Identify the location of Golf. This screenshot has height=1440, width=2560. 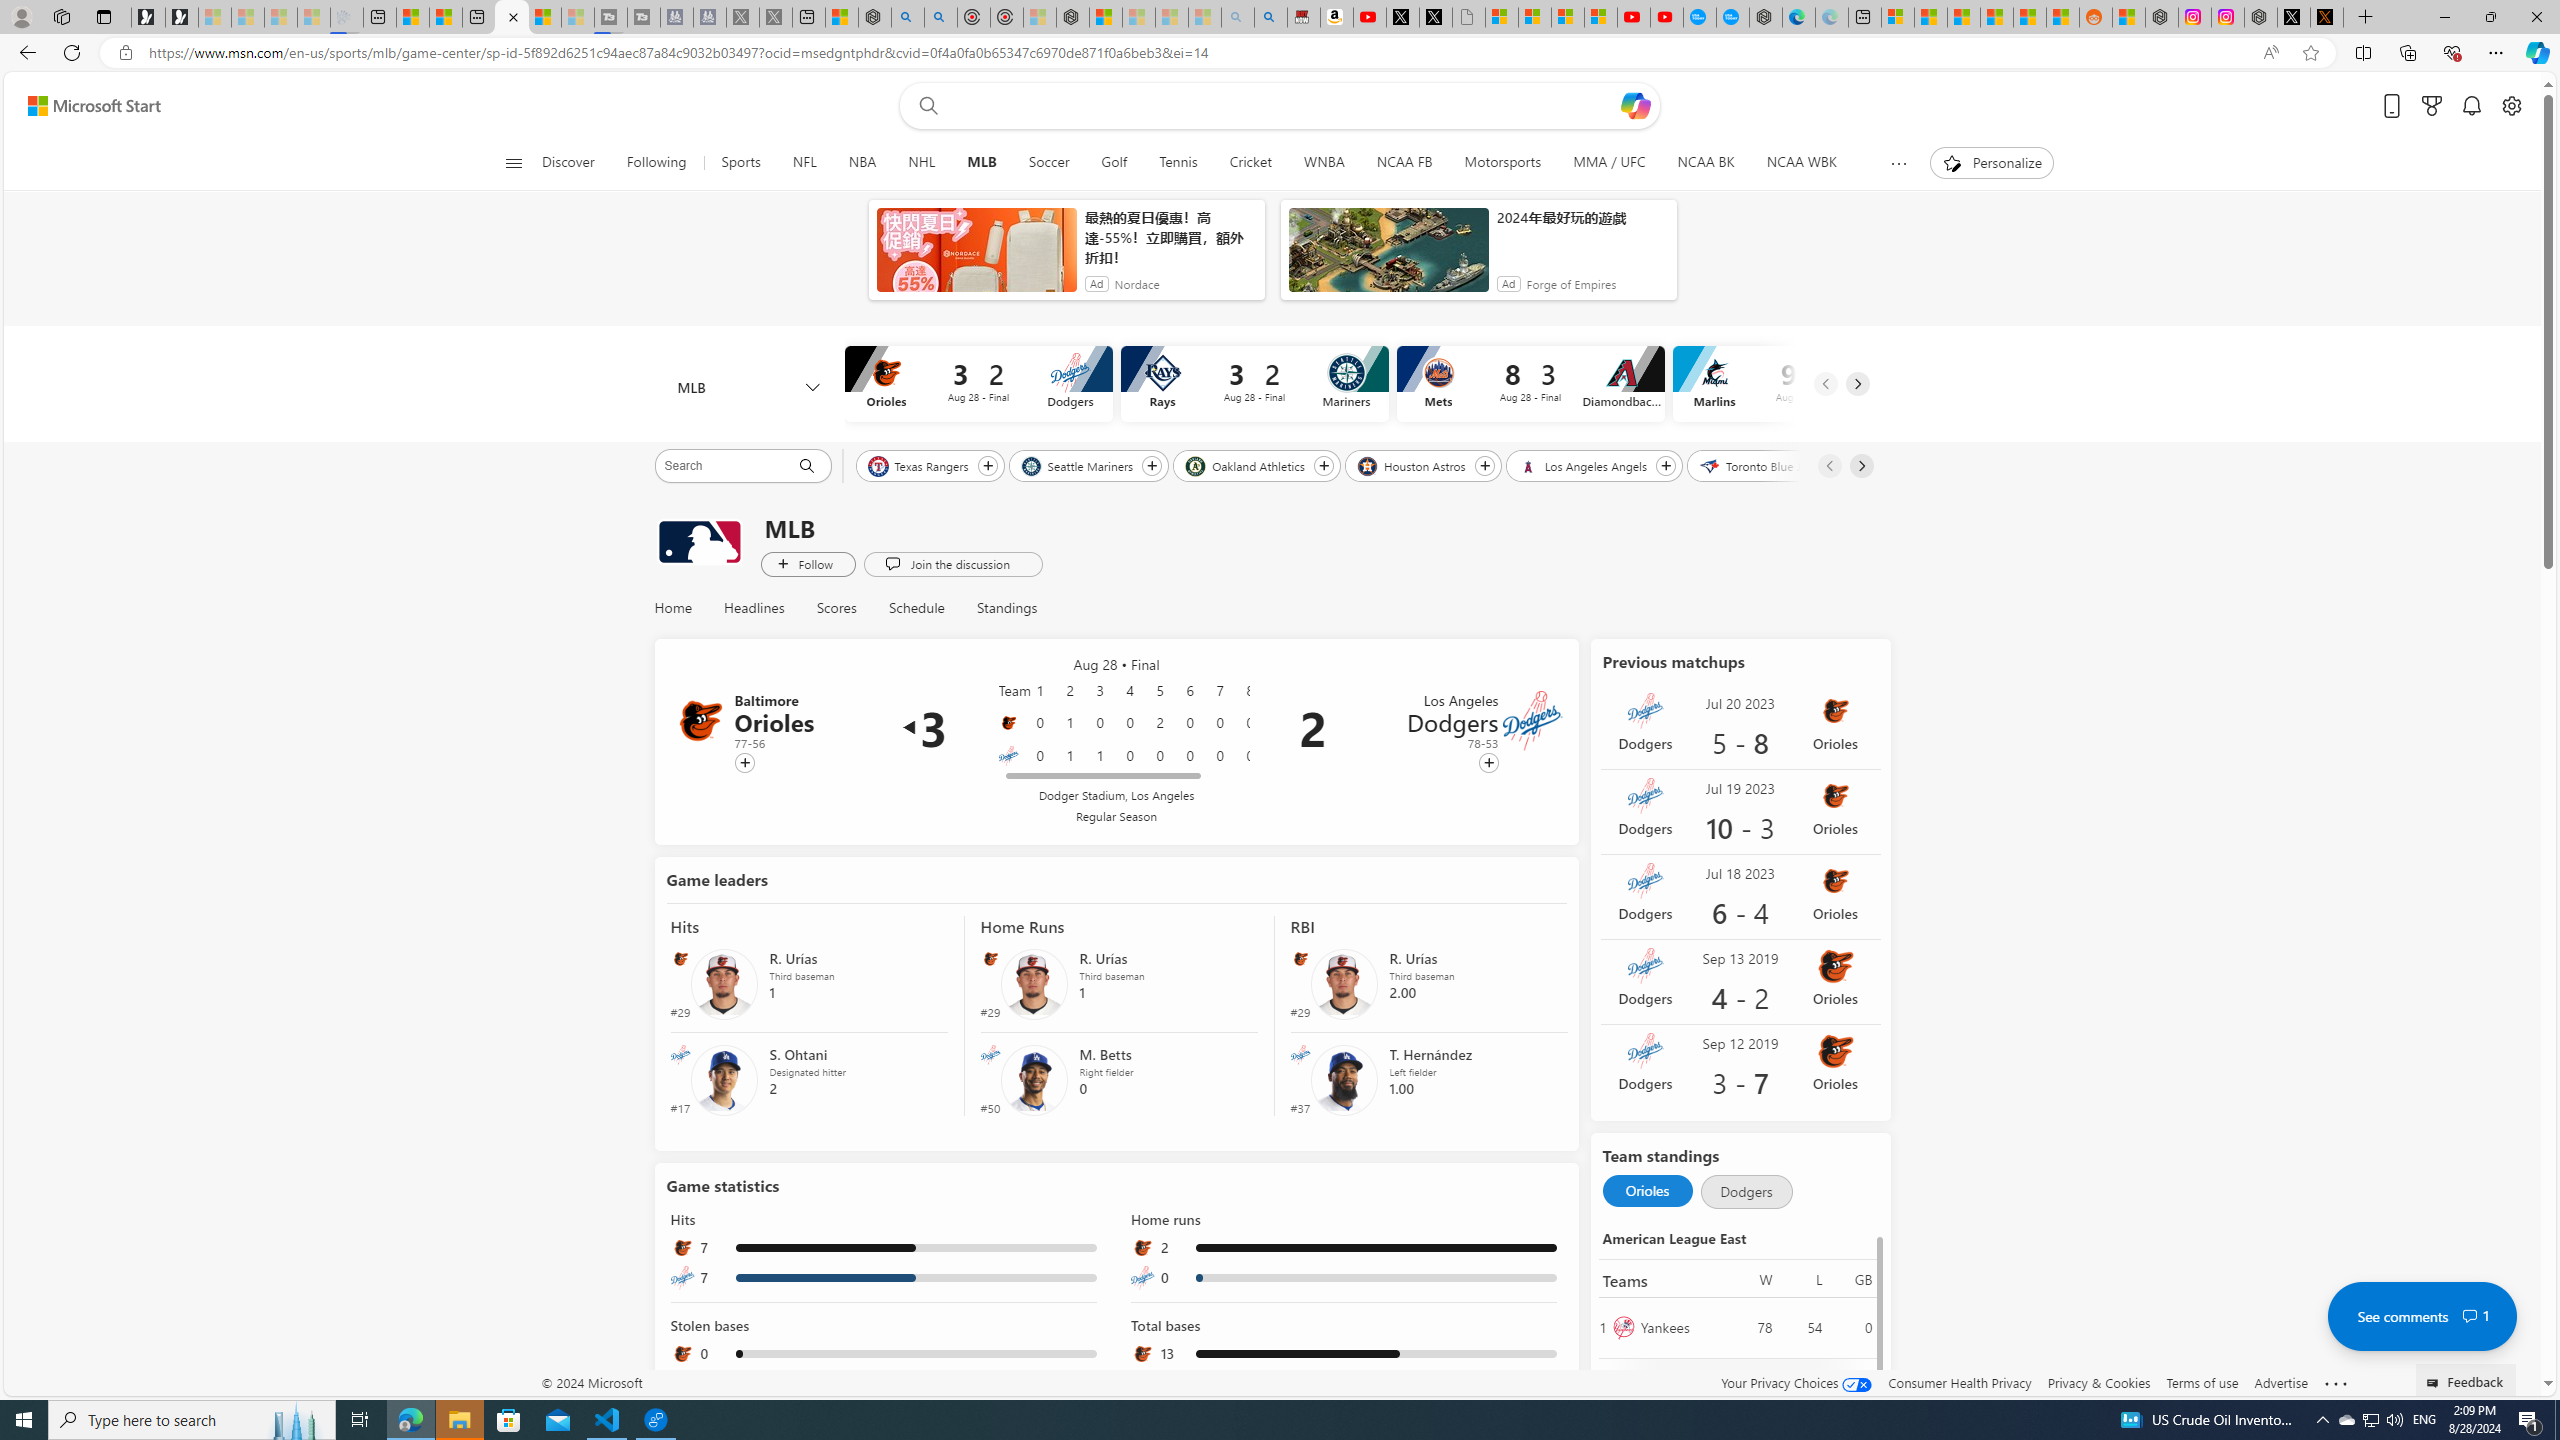
(1114, 163).